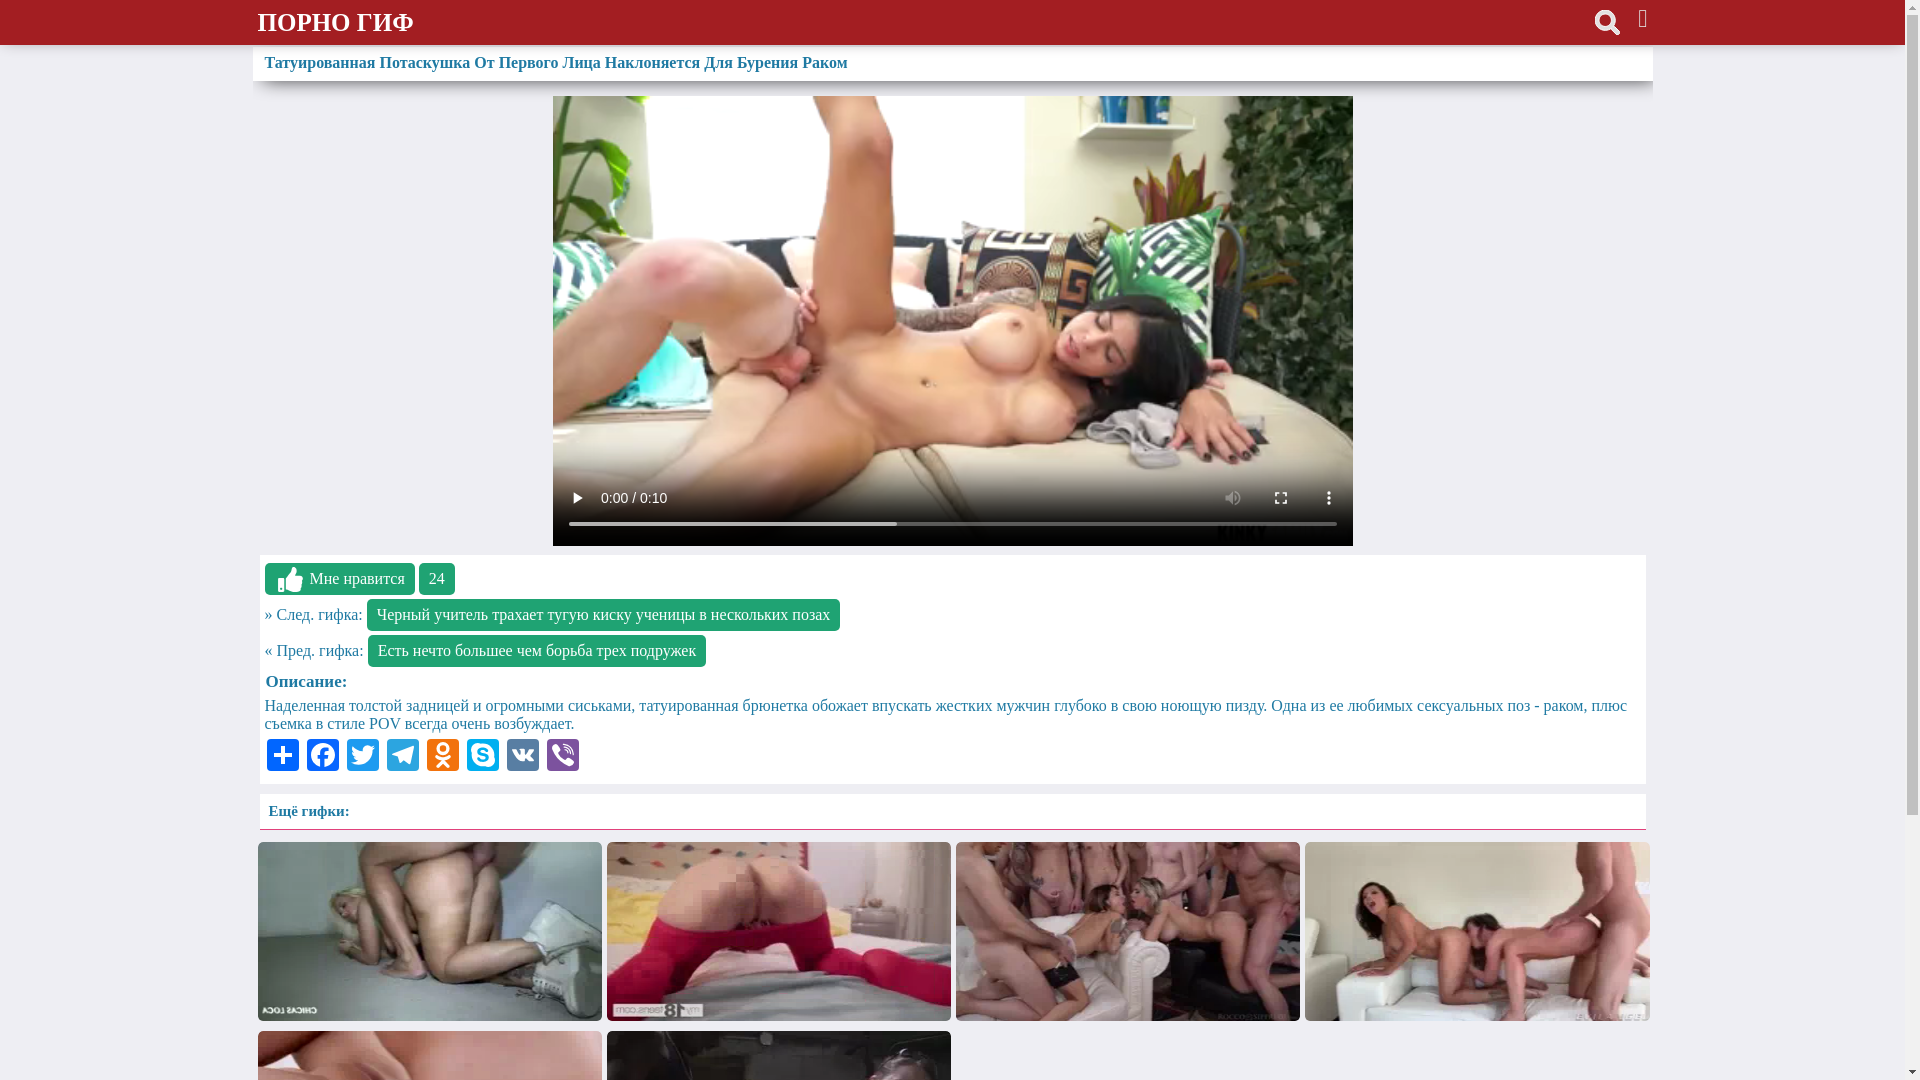  Describe the element at coordinates (437, 579) in the screenshot. I see `24` at that location.